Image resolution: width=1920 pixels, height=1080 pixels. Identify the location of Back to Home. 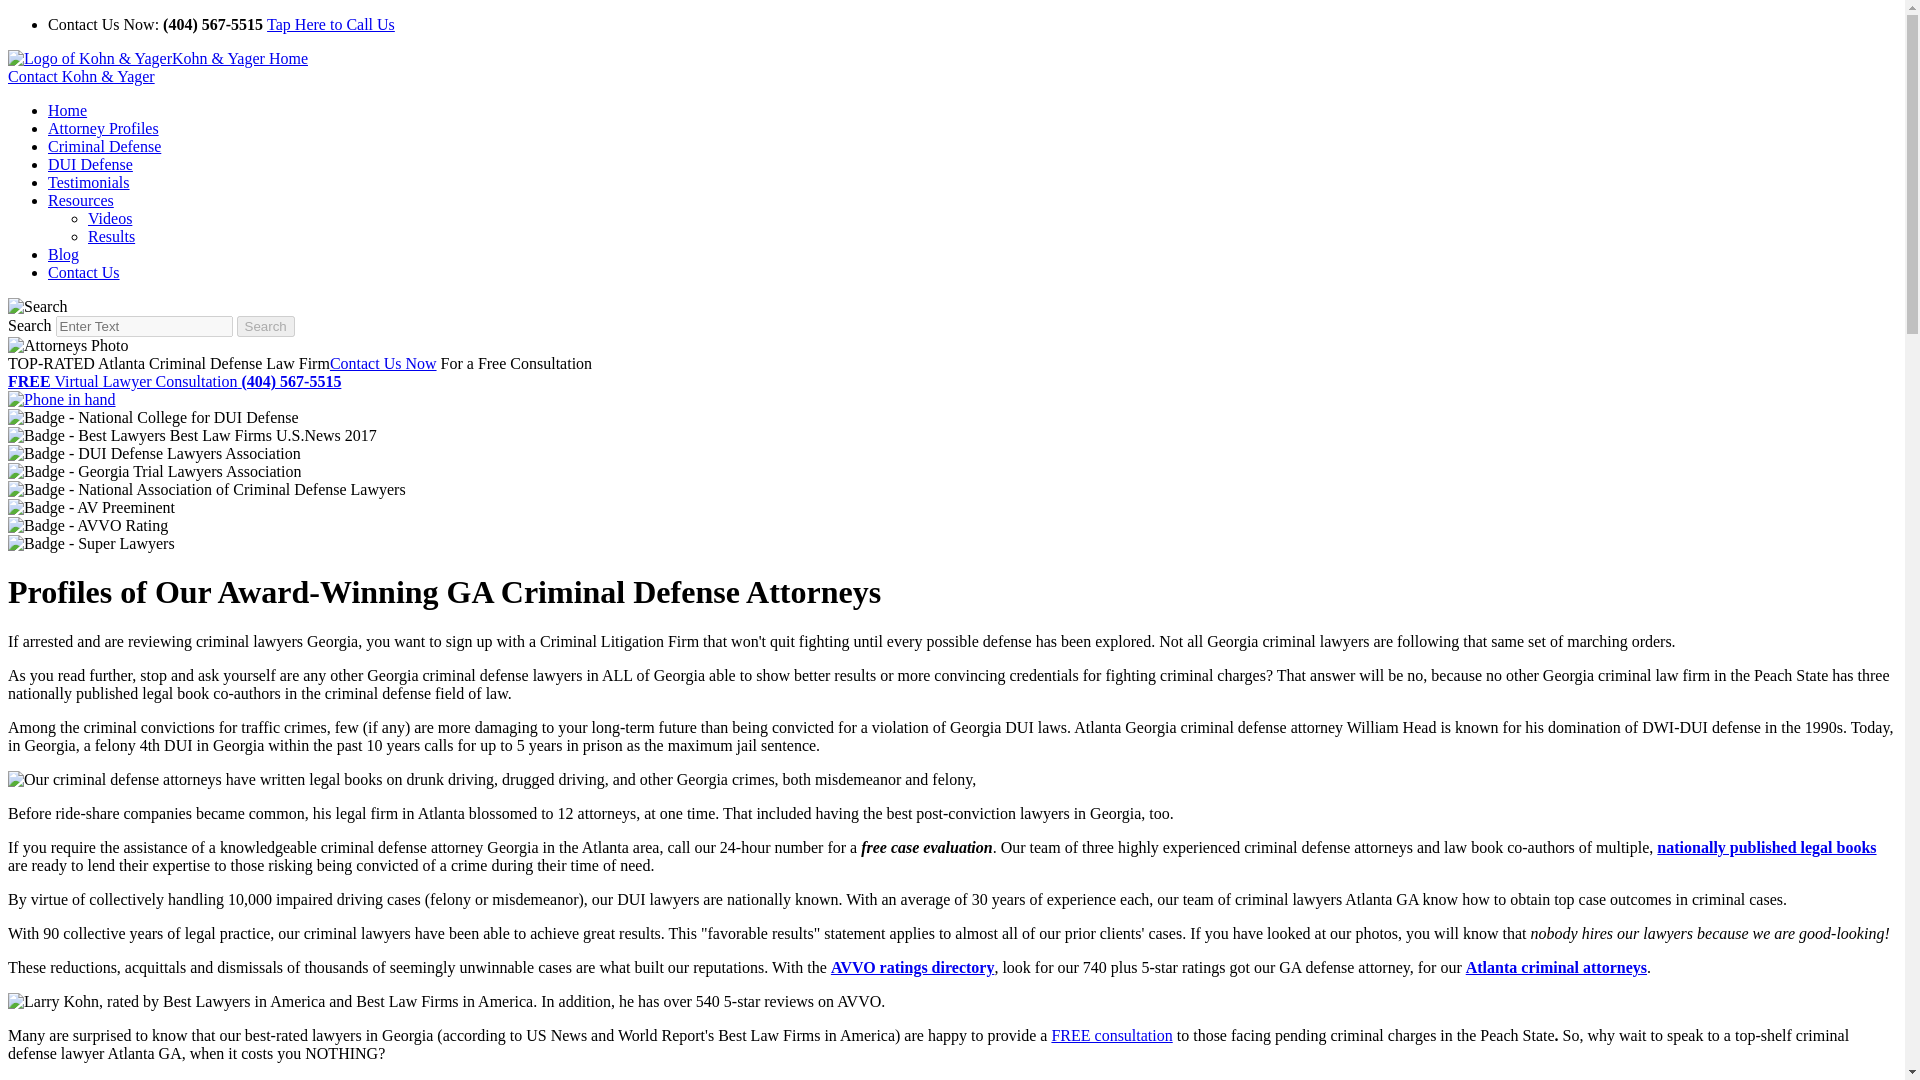
(157, 58).